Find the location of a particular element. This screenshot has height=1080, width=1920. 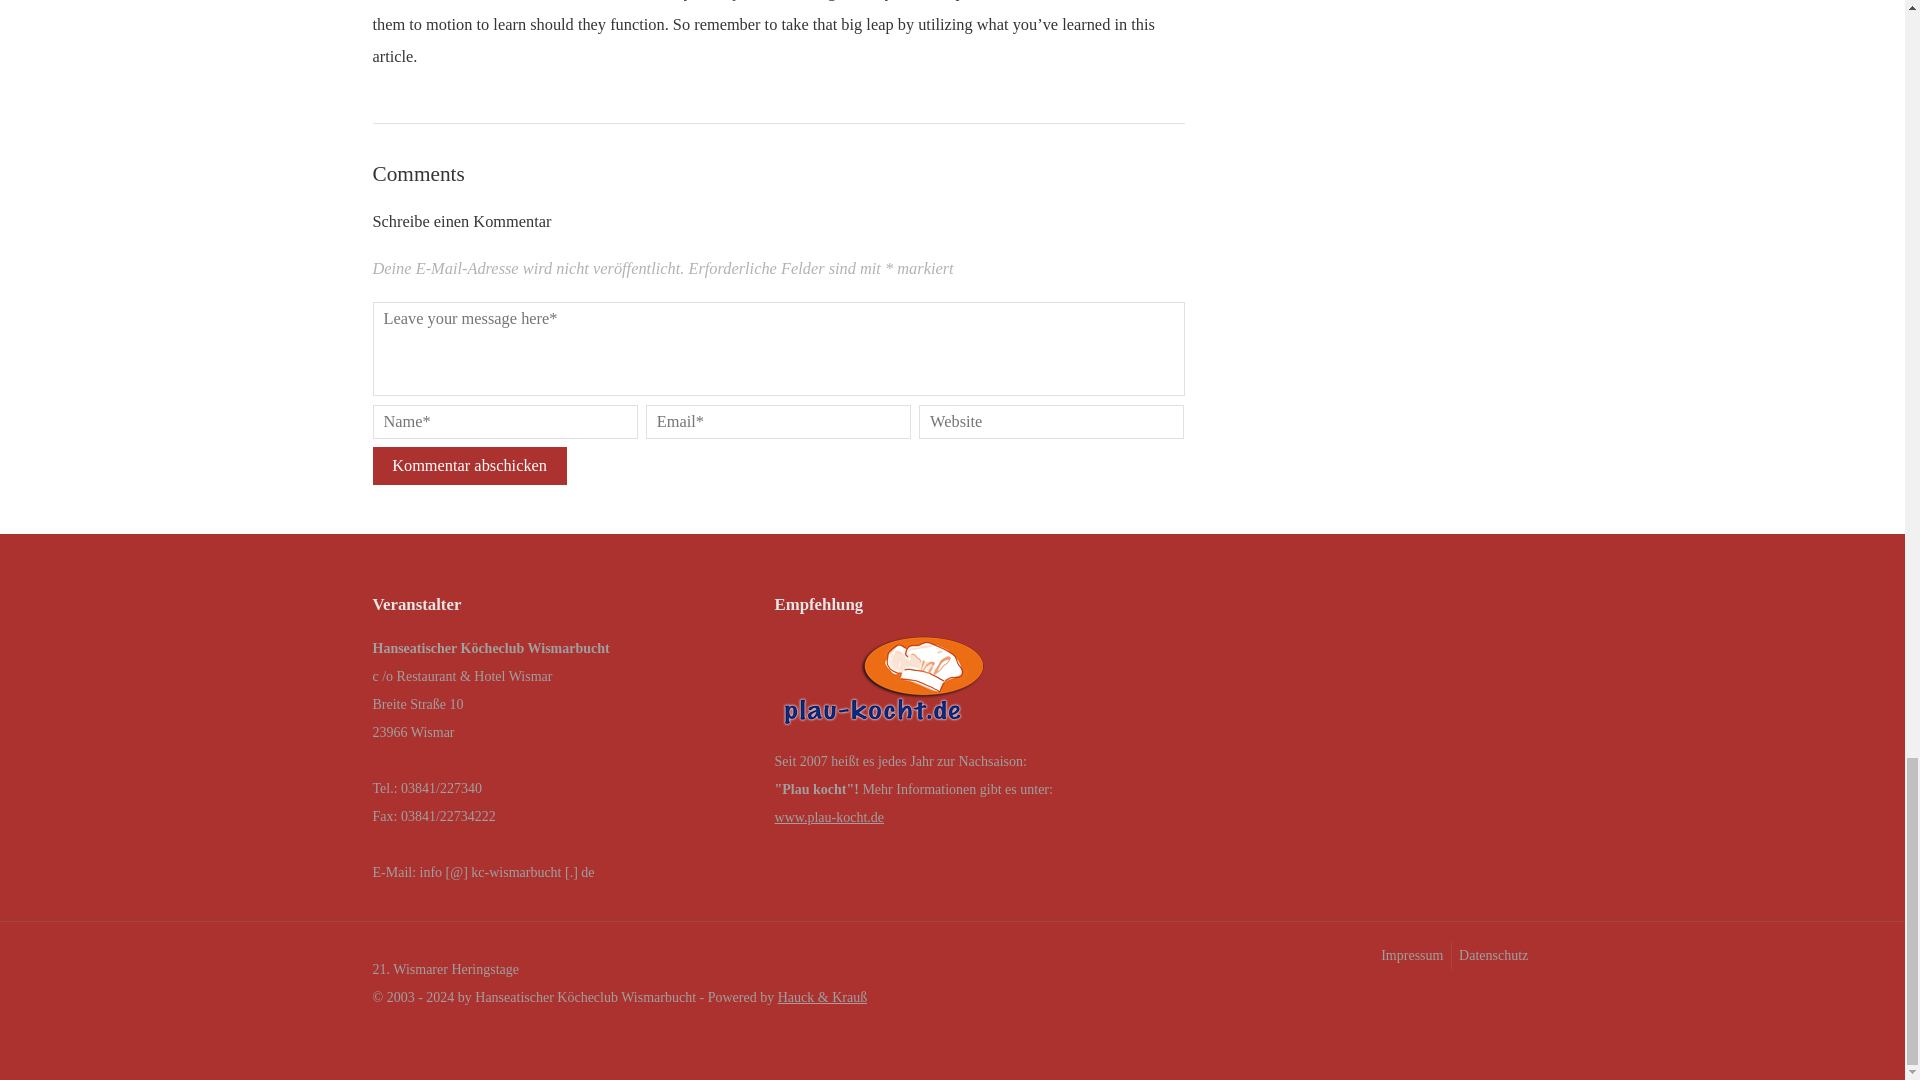

Twitter is located at coordinates (1516, 1000).